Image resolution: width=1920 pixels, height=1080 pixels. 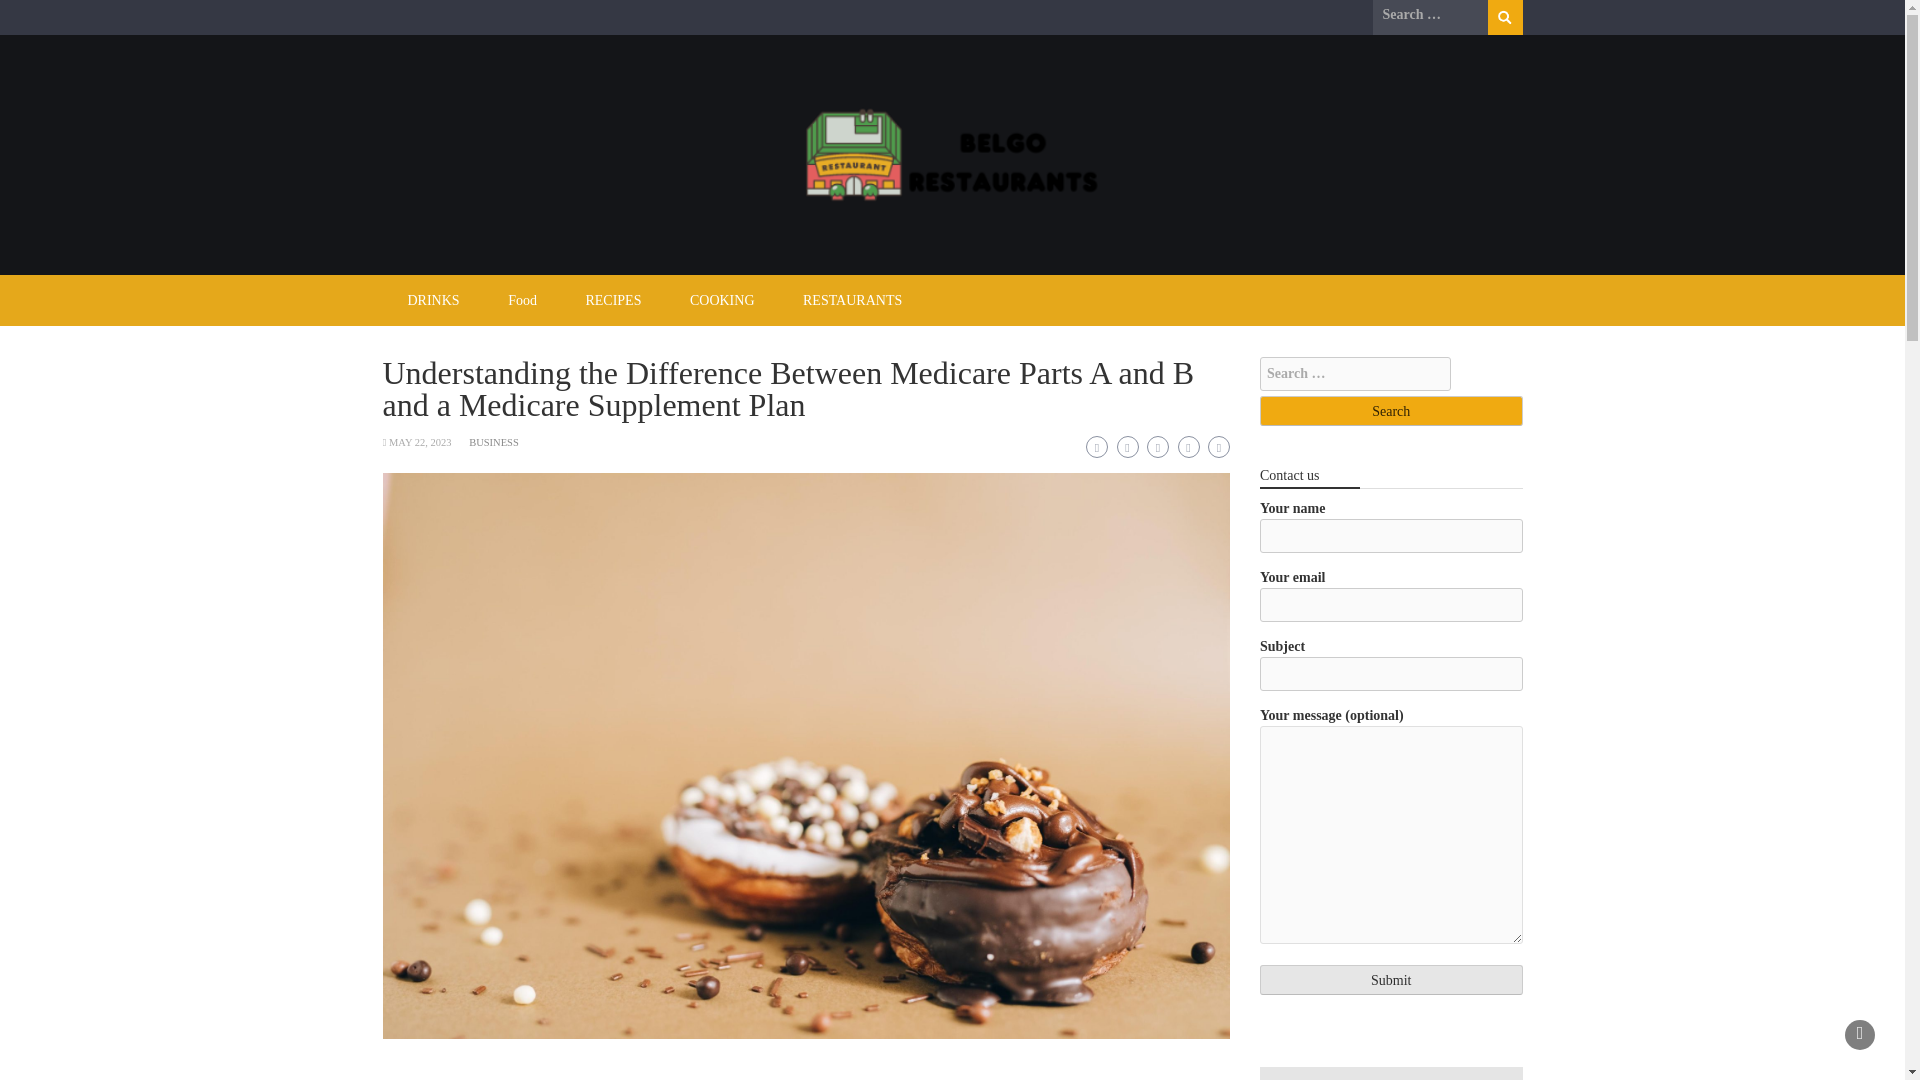 I want to click on Search, so click(x=1505, y=17).